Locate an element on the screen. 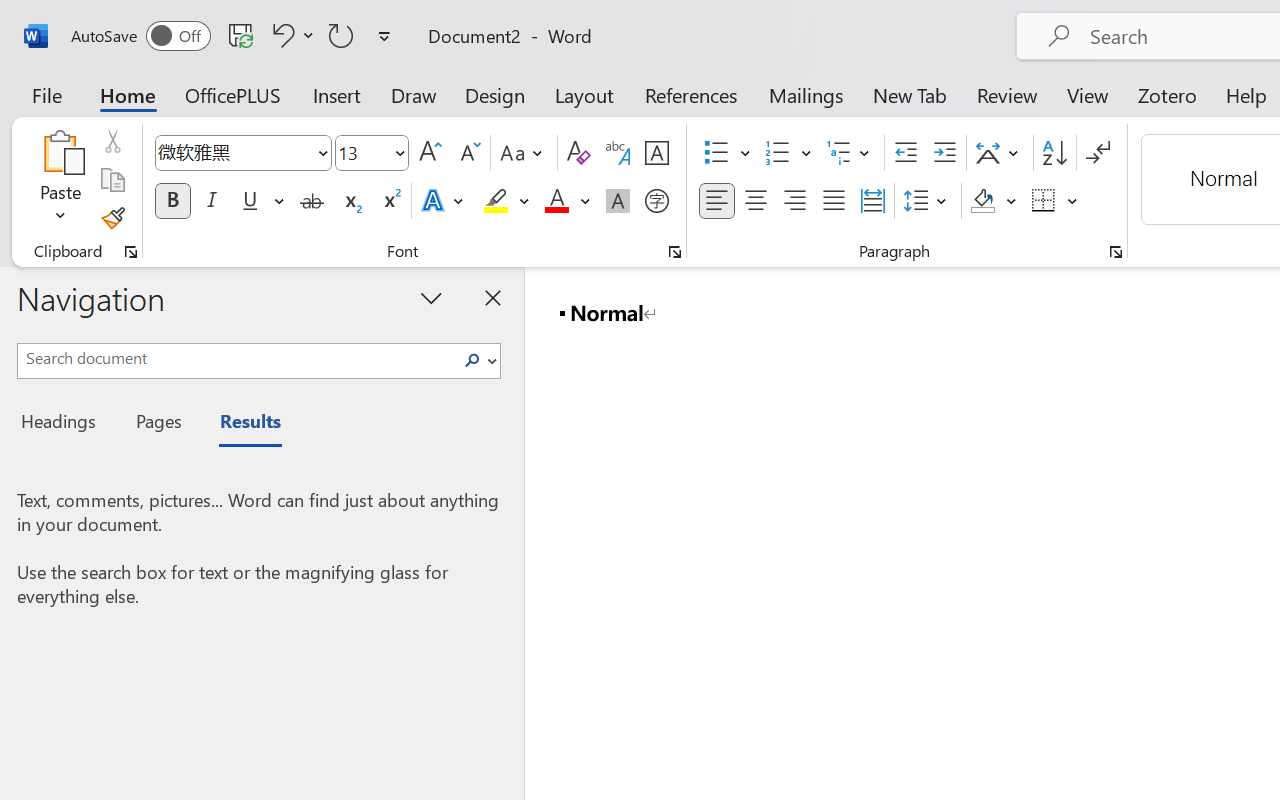 This screenshot has width=1280, height=800. Zotero is located at coordinates (1166, 94).